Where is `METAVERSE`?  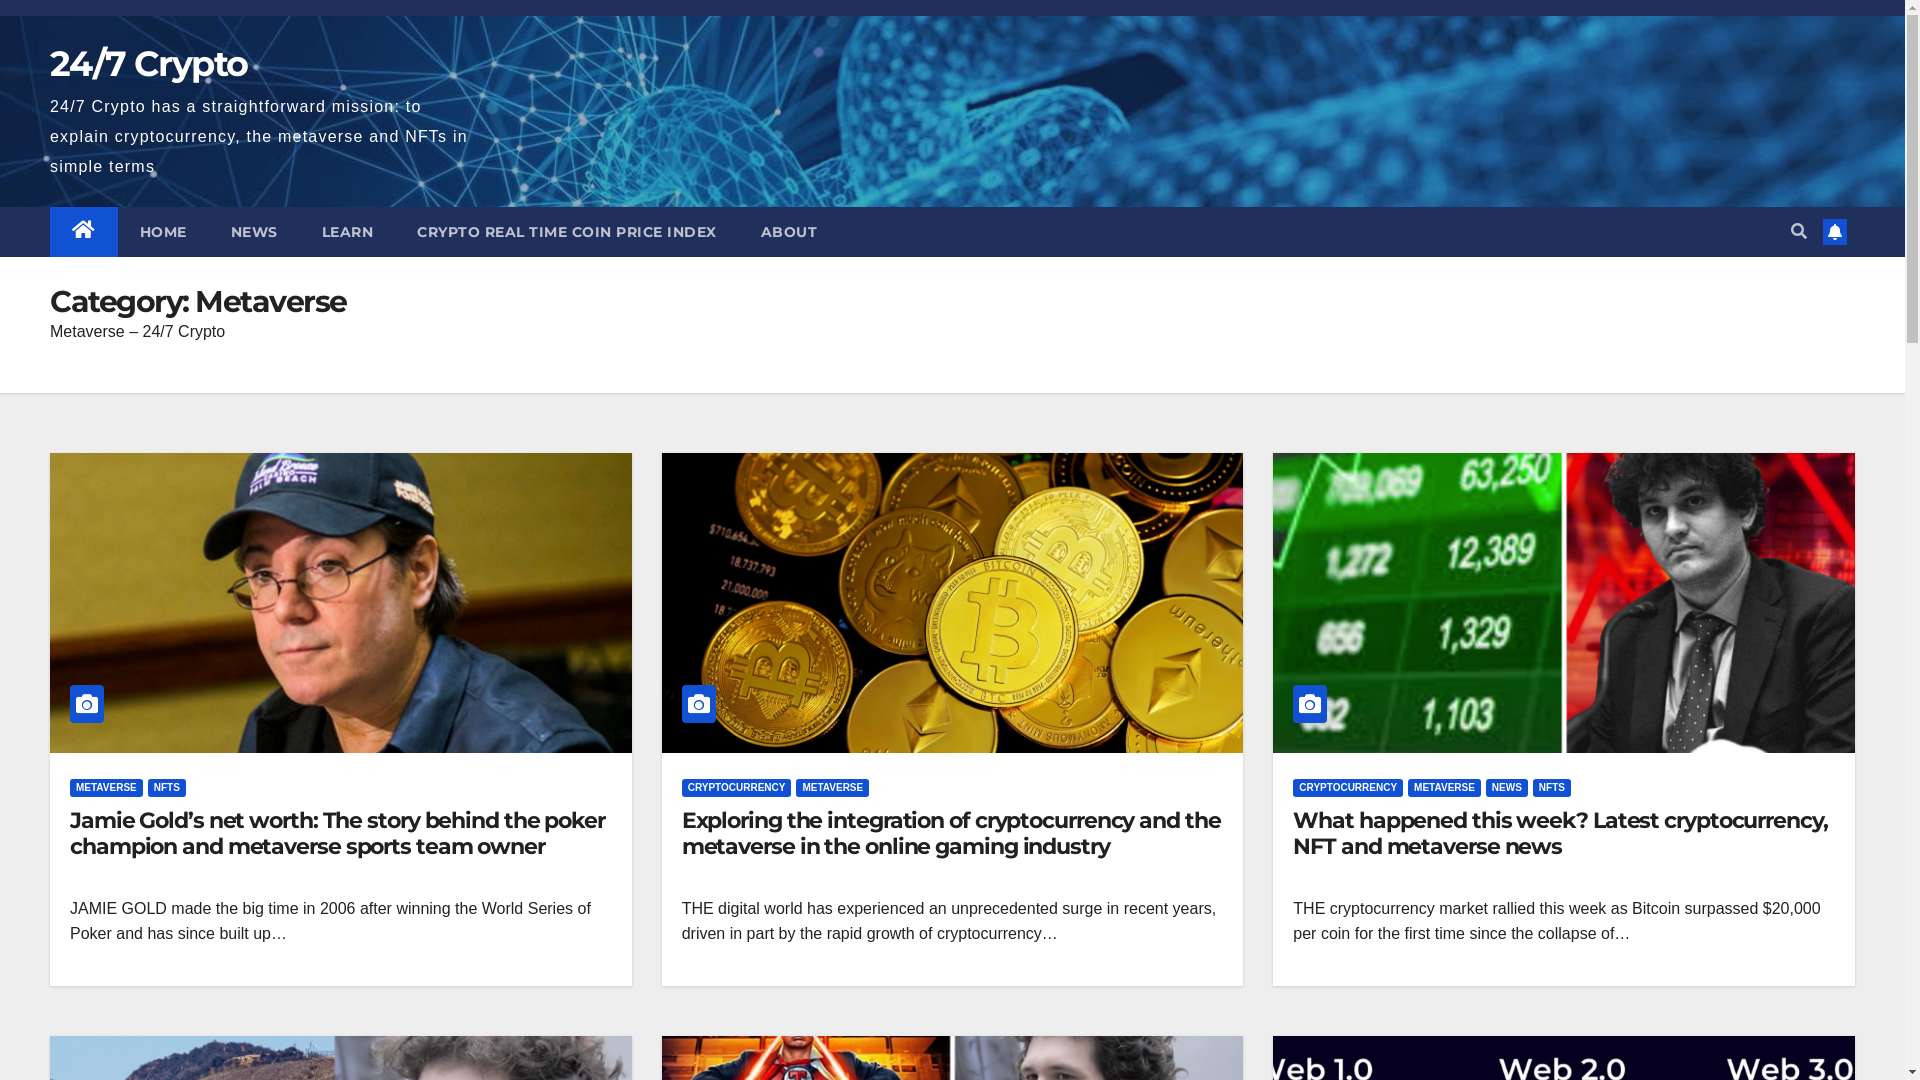
METAVERSE is located at coordinates (106, 787).